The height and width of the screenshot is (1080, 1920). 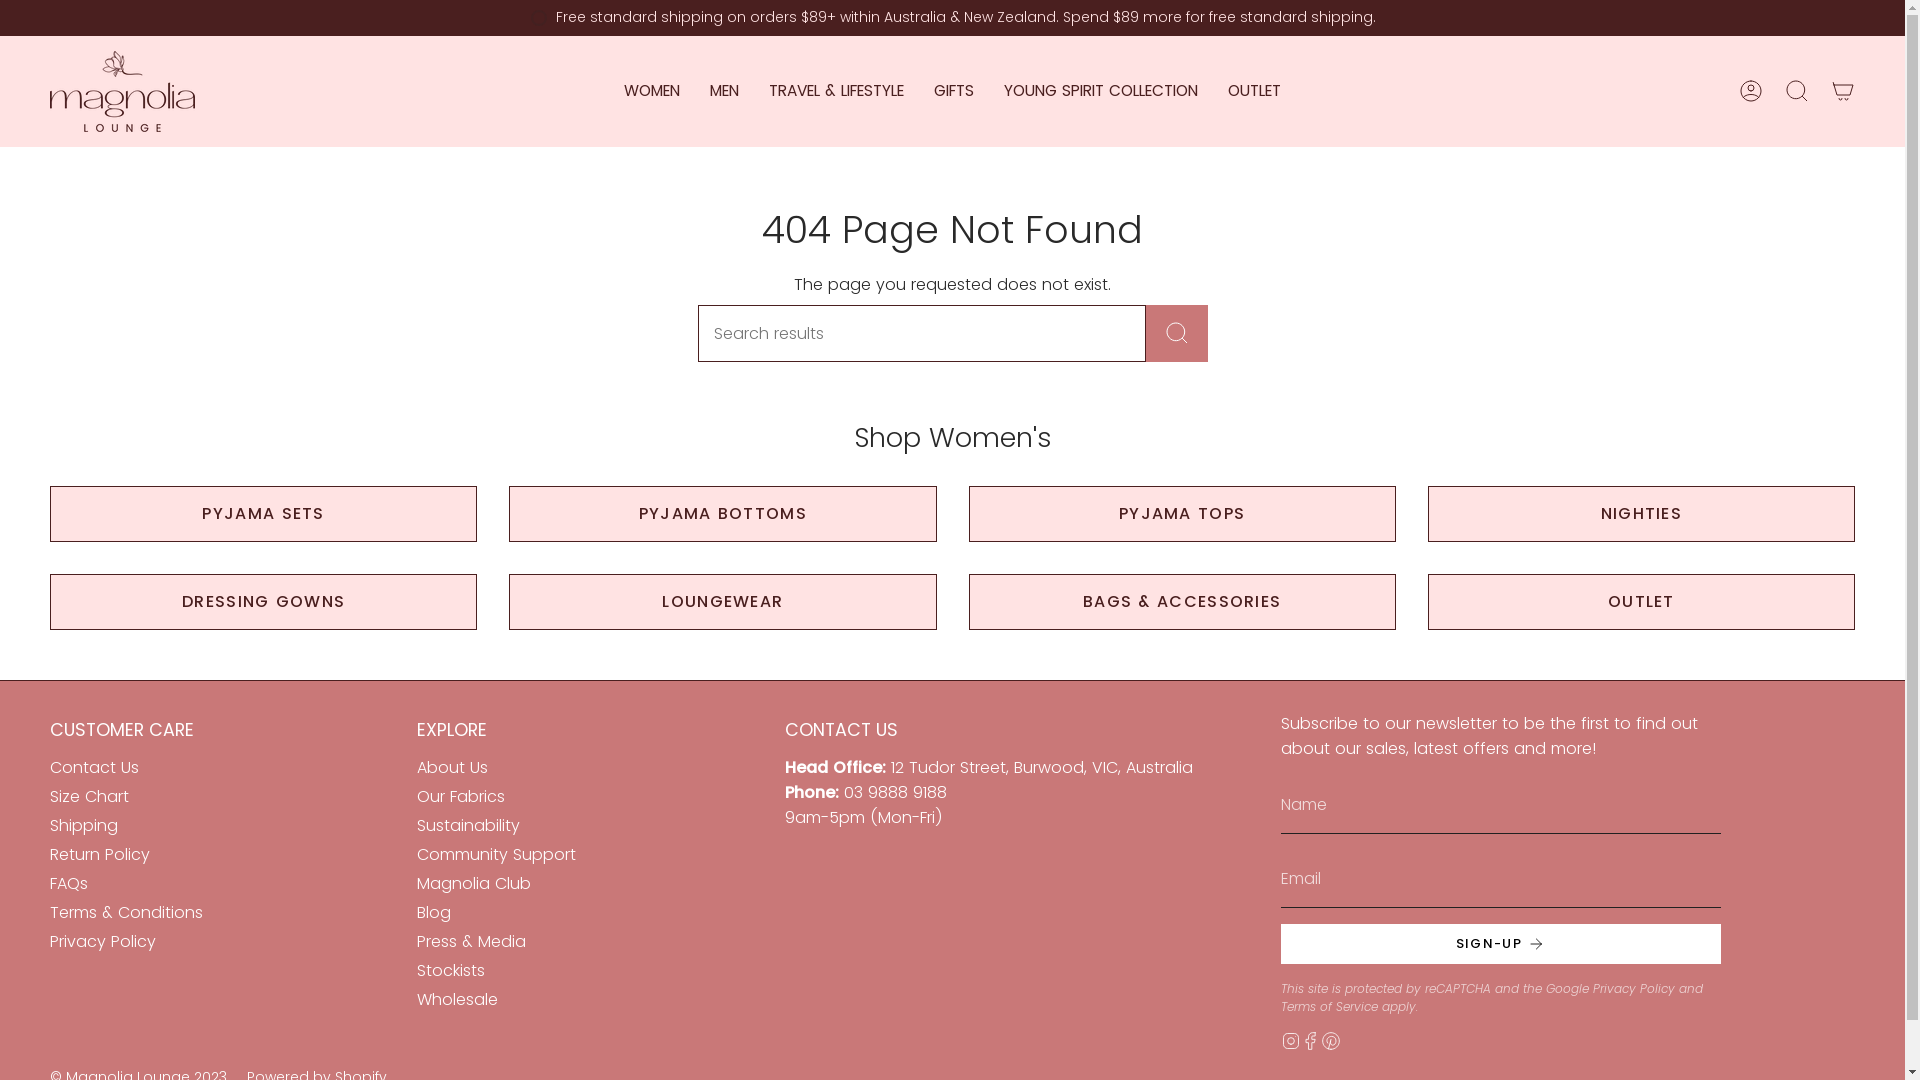 I want to click on Terms of Service, so click(x=1330, y=1006).